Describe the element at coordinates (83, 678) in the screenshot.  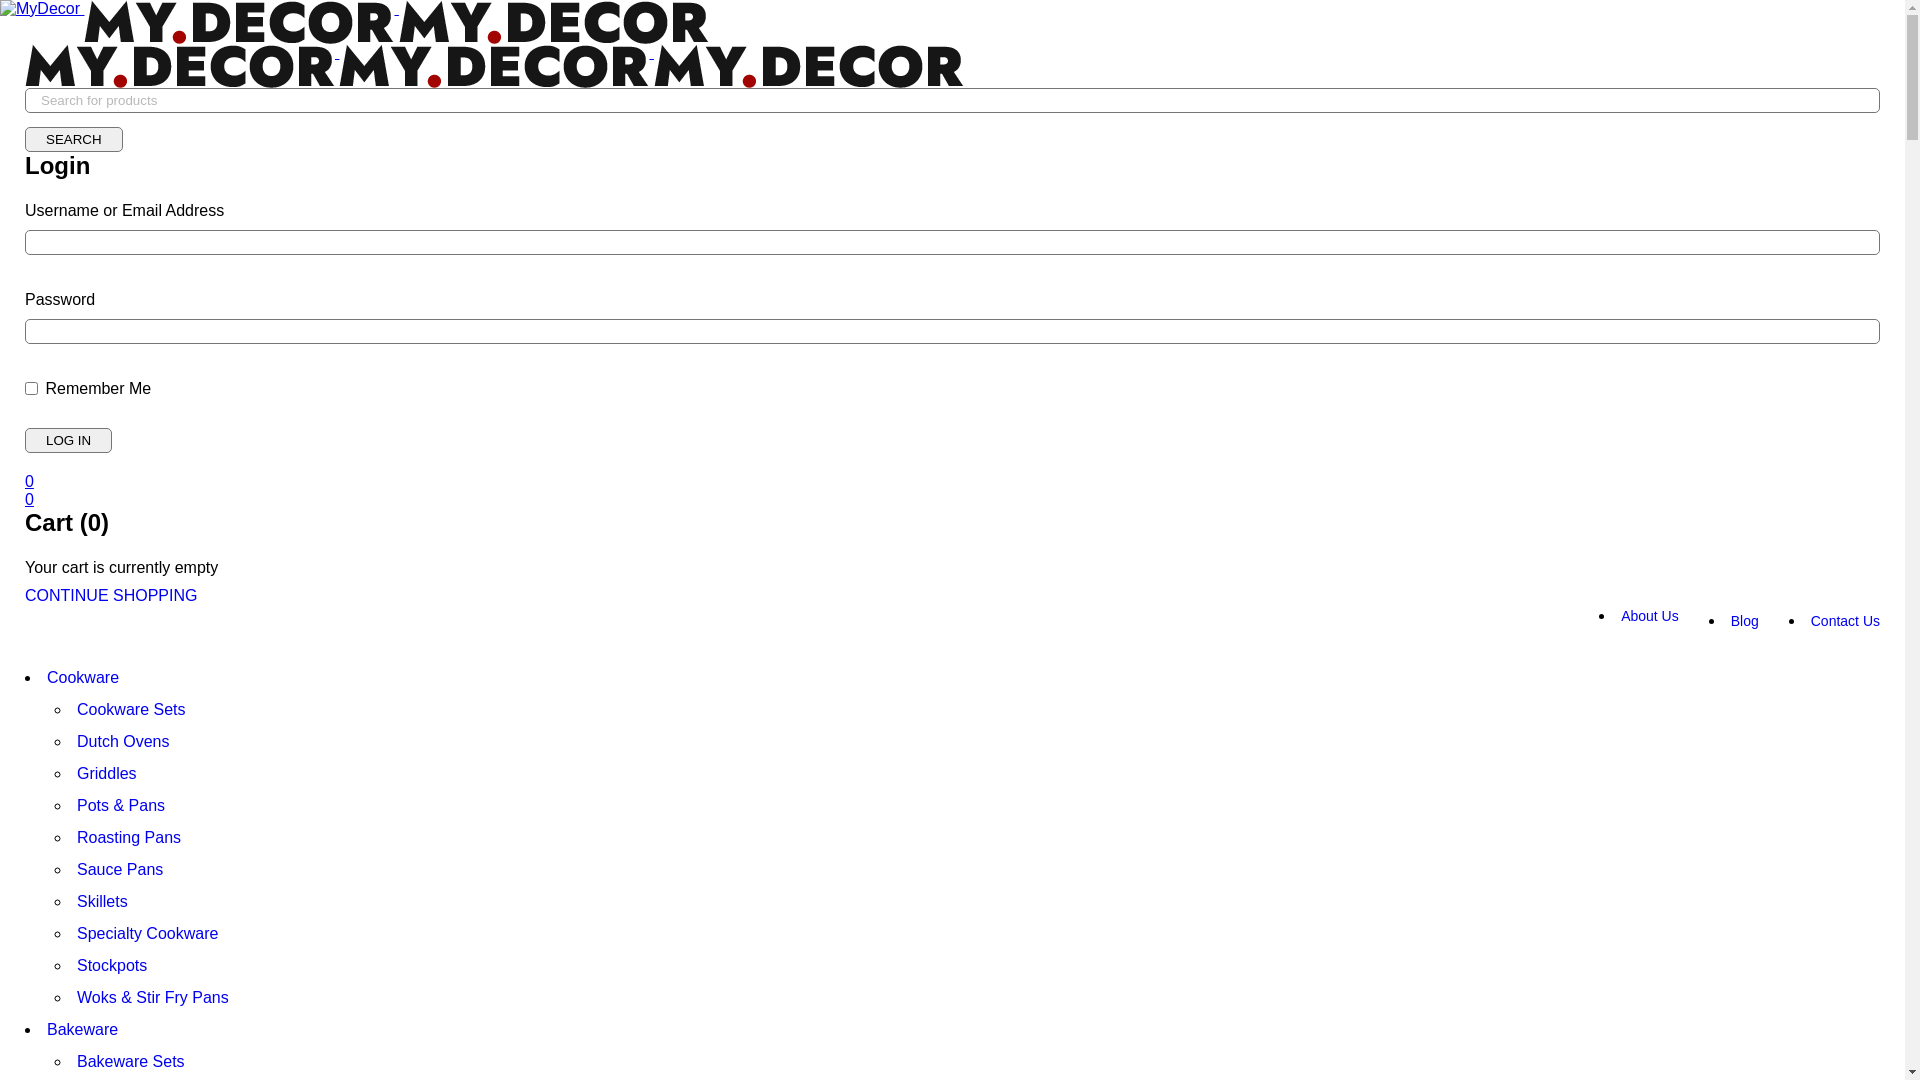
I see `Cookware` at that location.